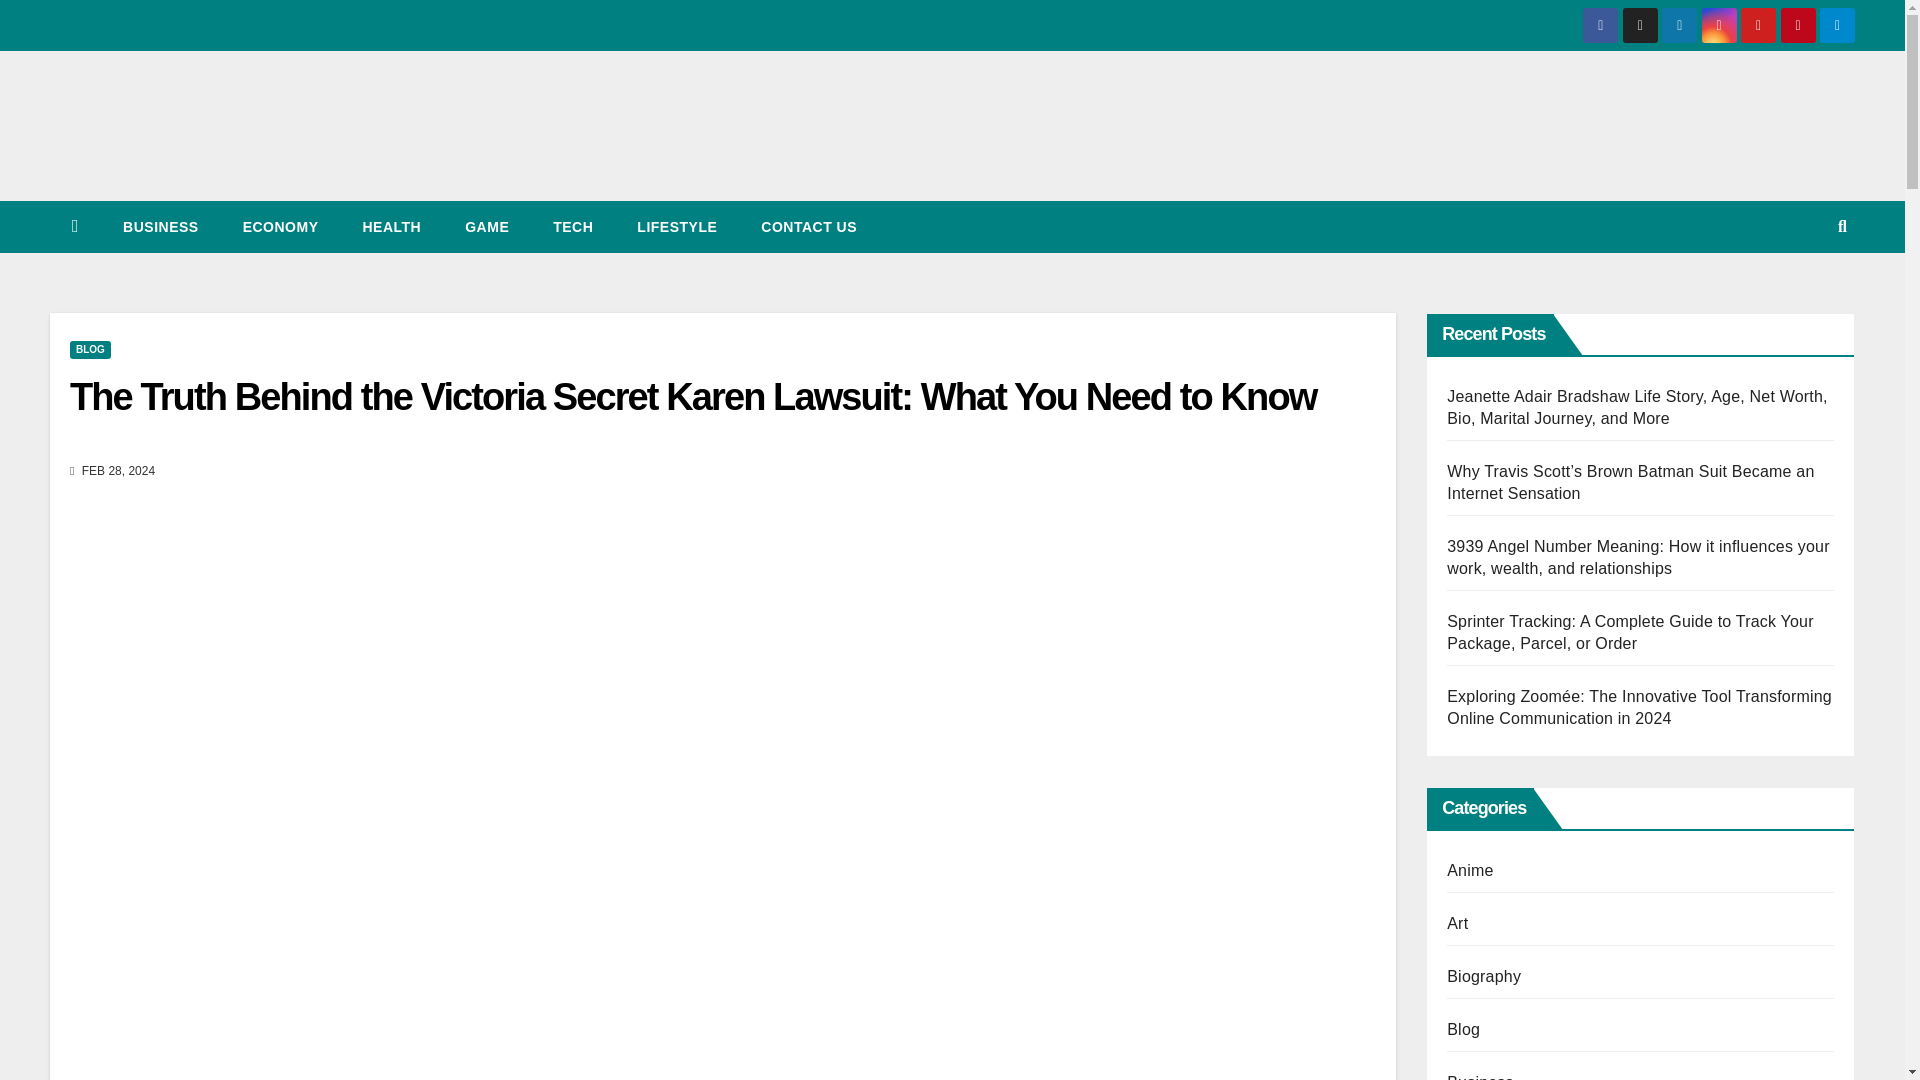 The image size is (1920, 1080). I want to click on Business, so click(160, 226).